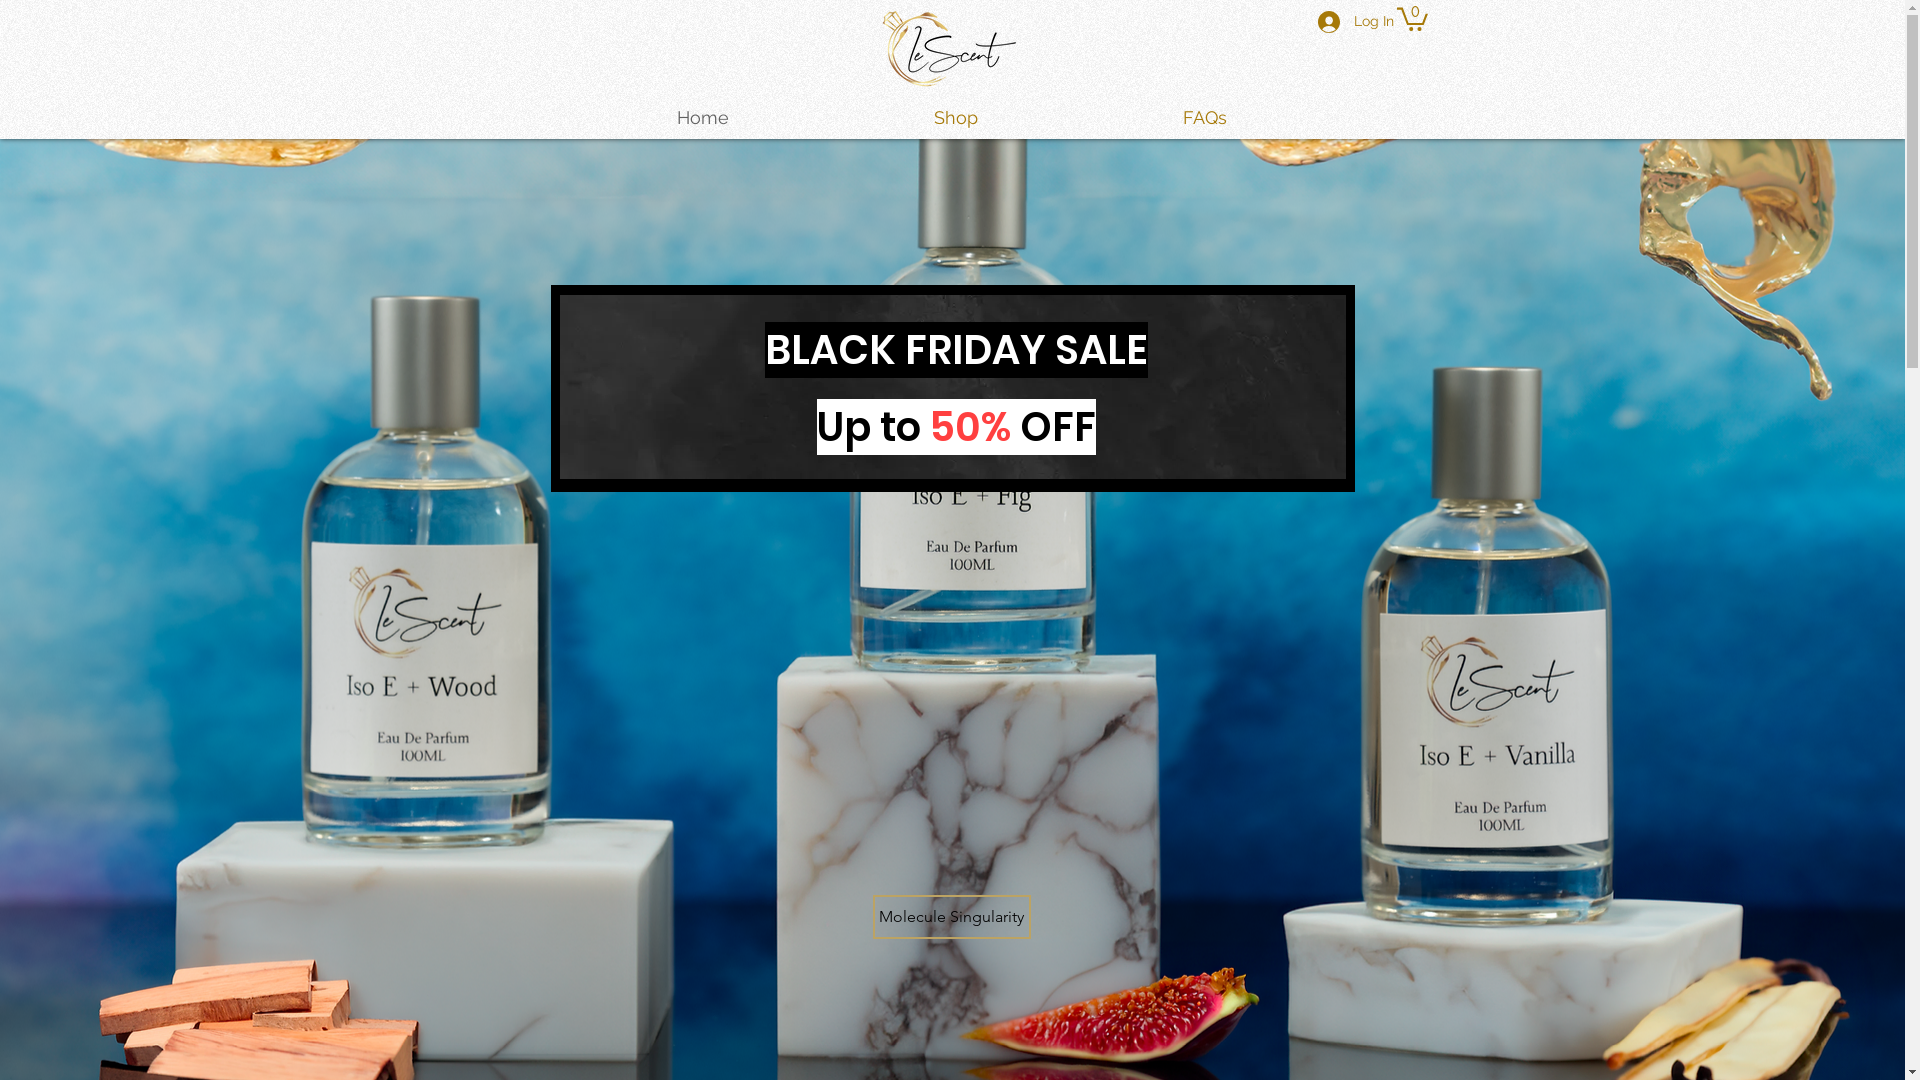 The image size is (1920, 1080). Describe the element at coordinates (951, 917) in the screenshot. I see `Molecule Singularity` at that location.